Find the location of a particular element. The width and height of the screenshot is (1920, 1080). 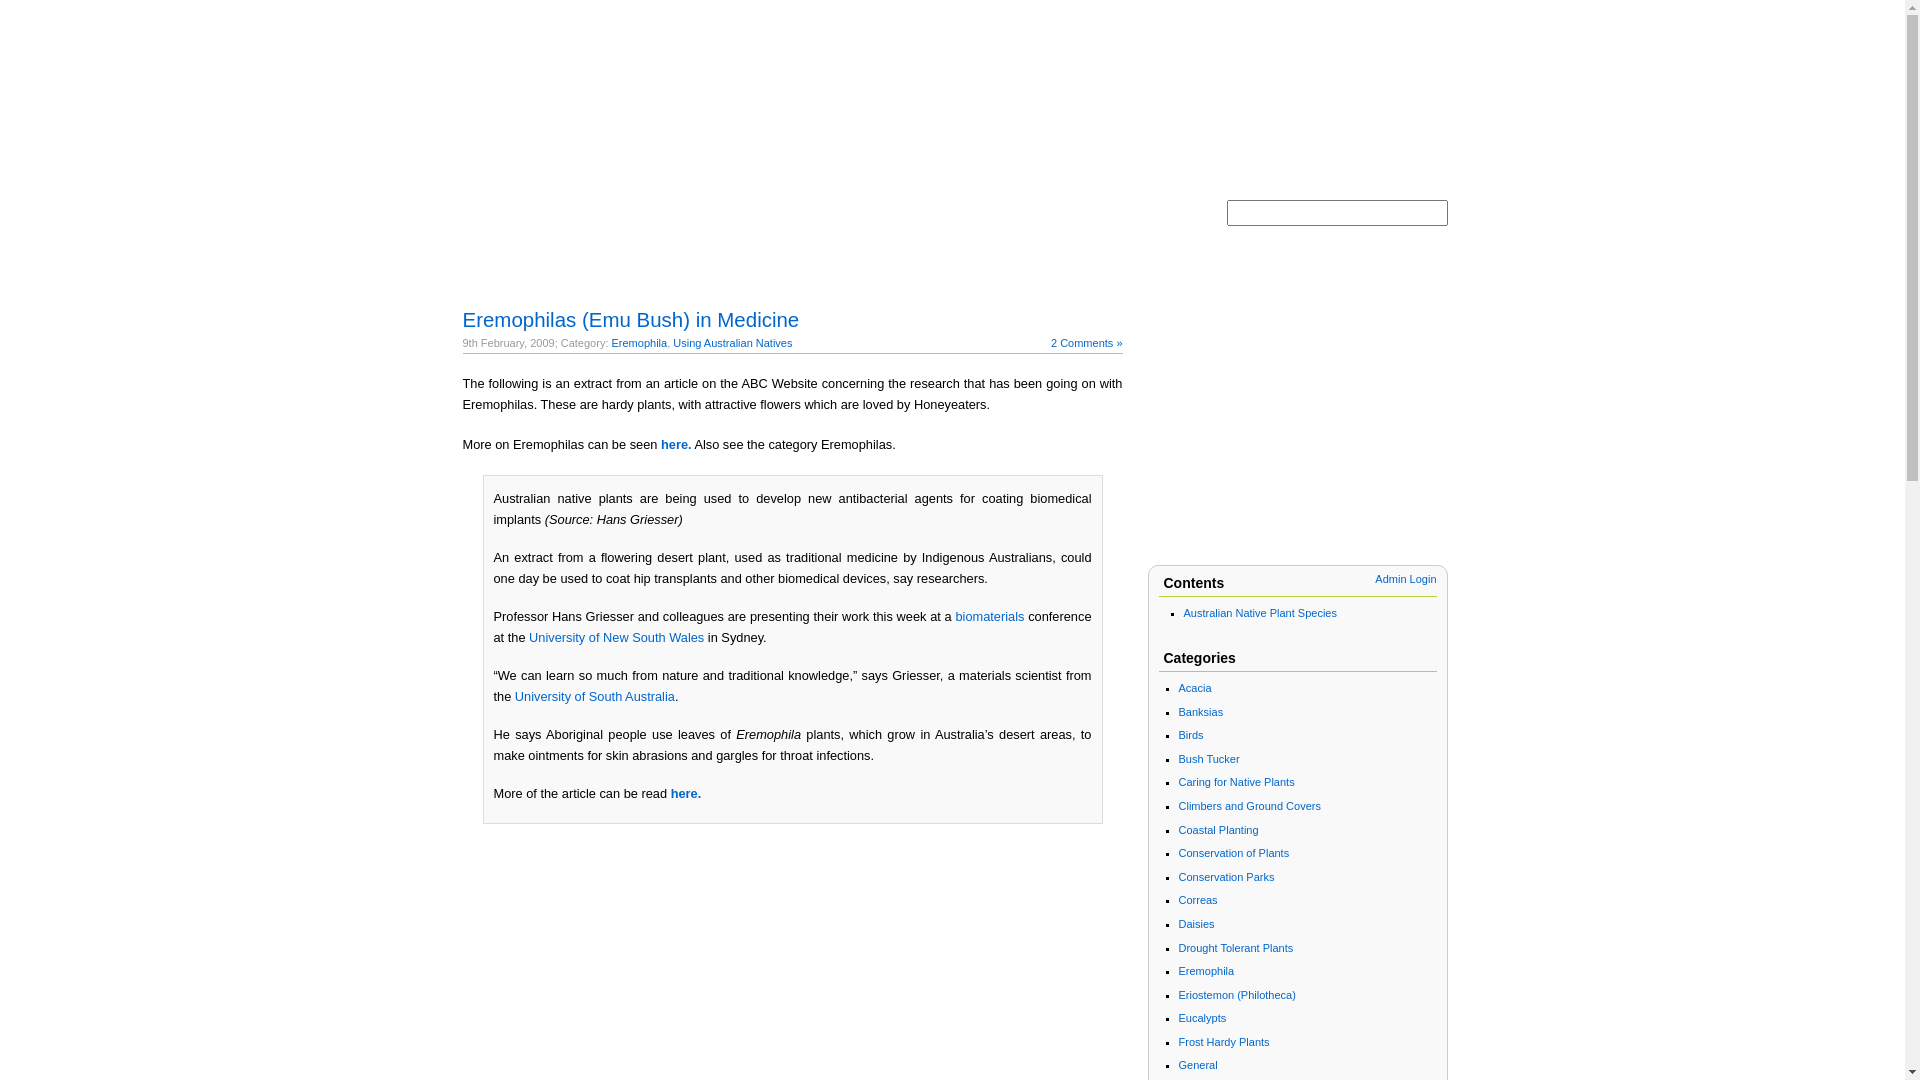

Home is located at coordinates (504, 225).